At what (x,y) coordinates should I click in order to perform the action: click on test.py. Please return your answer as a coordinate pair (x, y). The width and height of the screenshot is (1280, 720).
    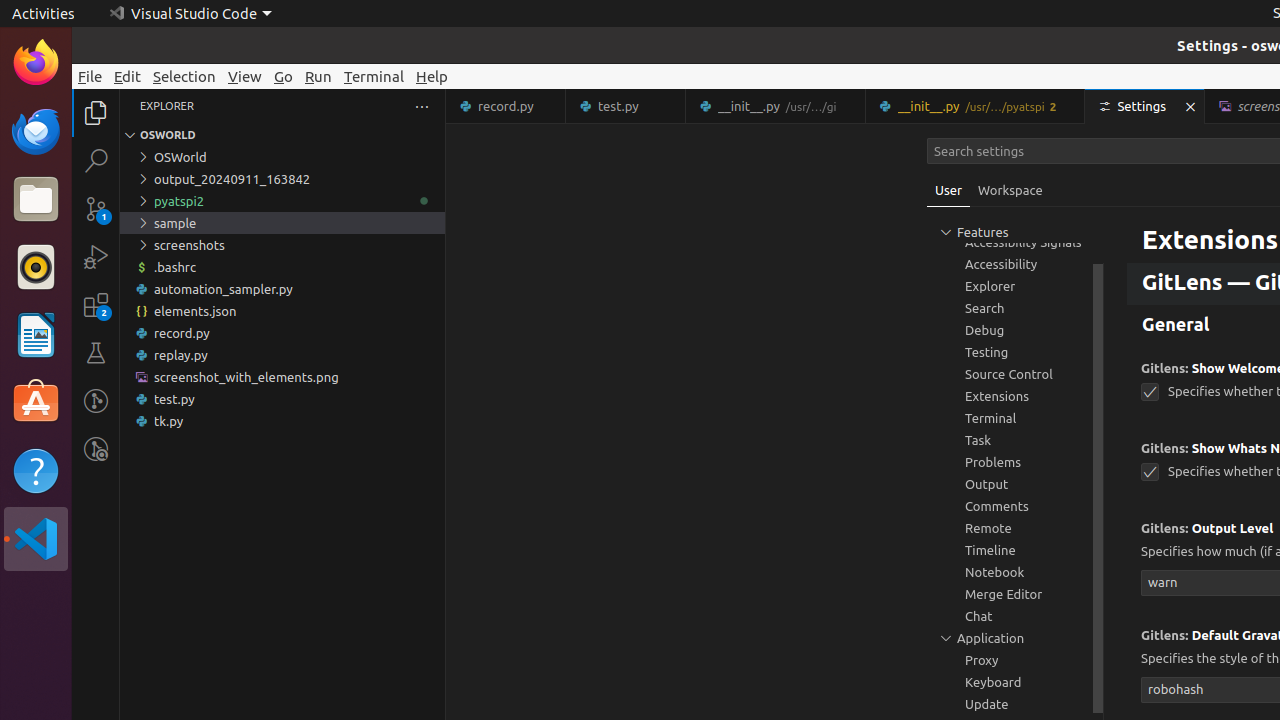
    Looking at the image, I should click on (282, 399).